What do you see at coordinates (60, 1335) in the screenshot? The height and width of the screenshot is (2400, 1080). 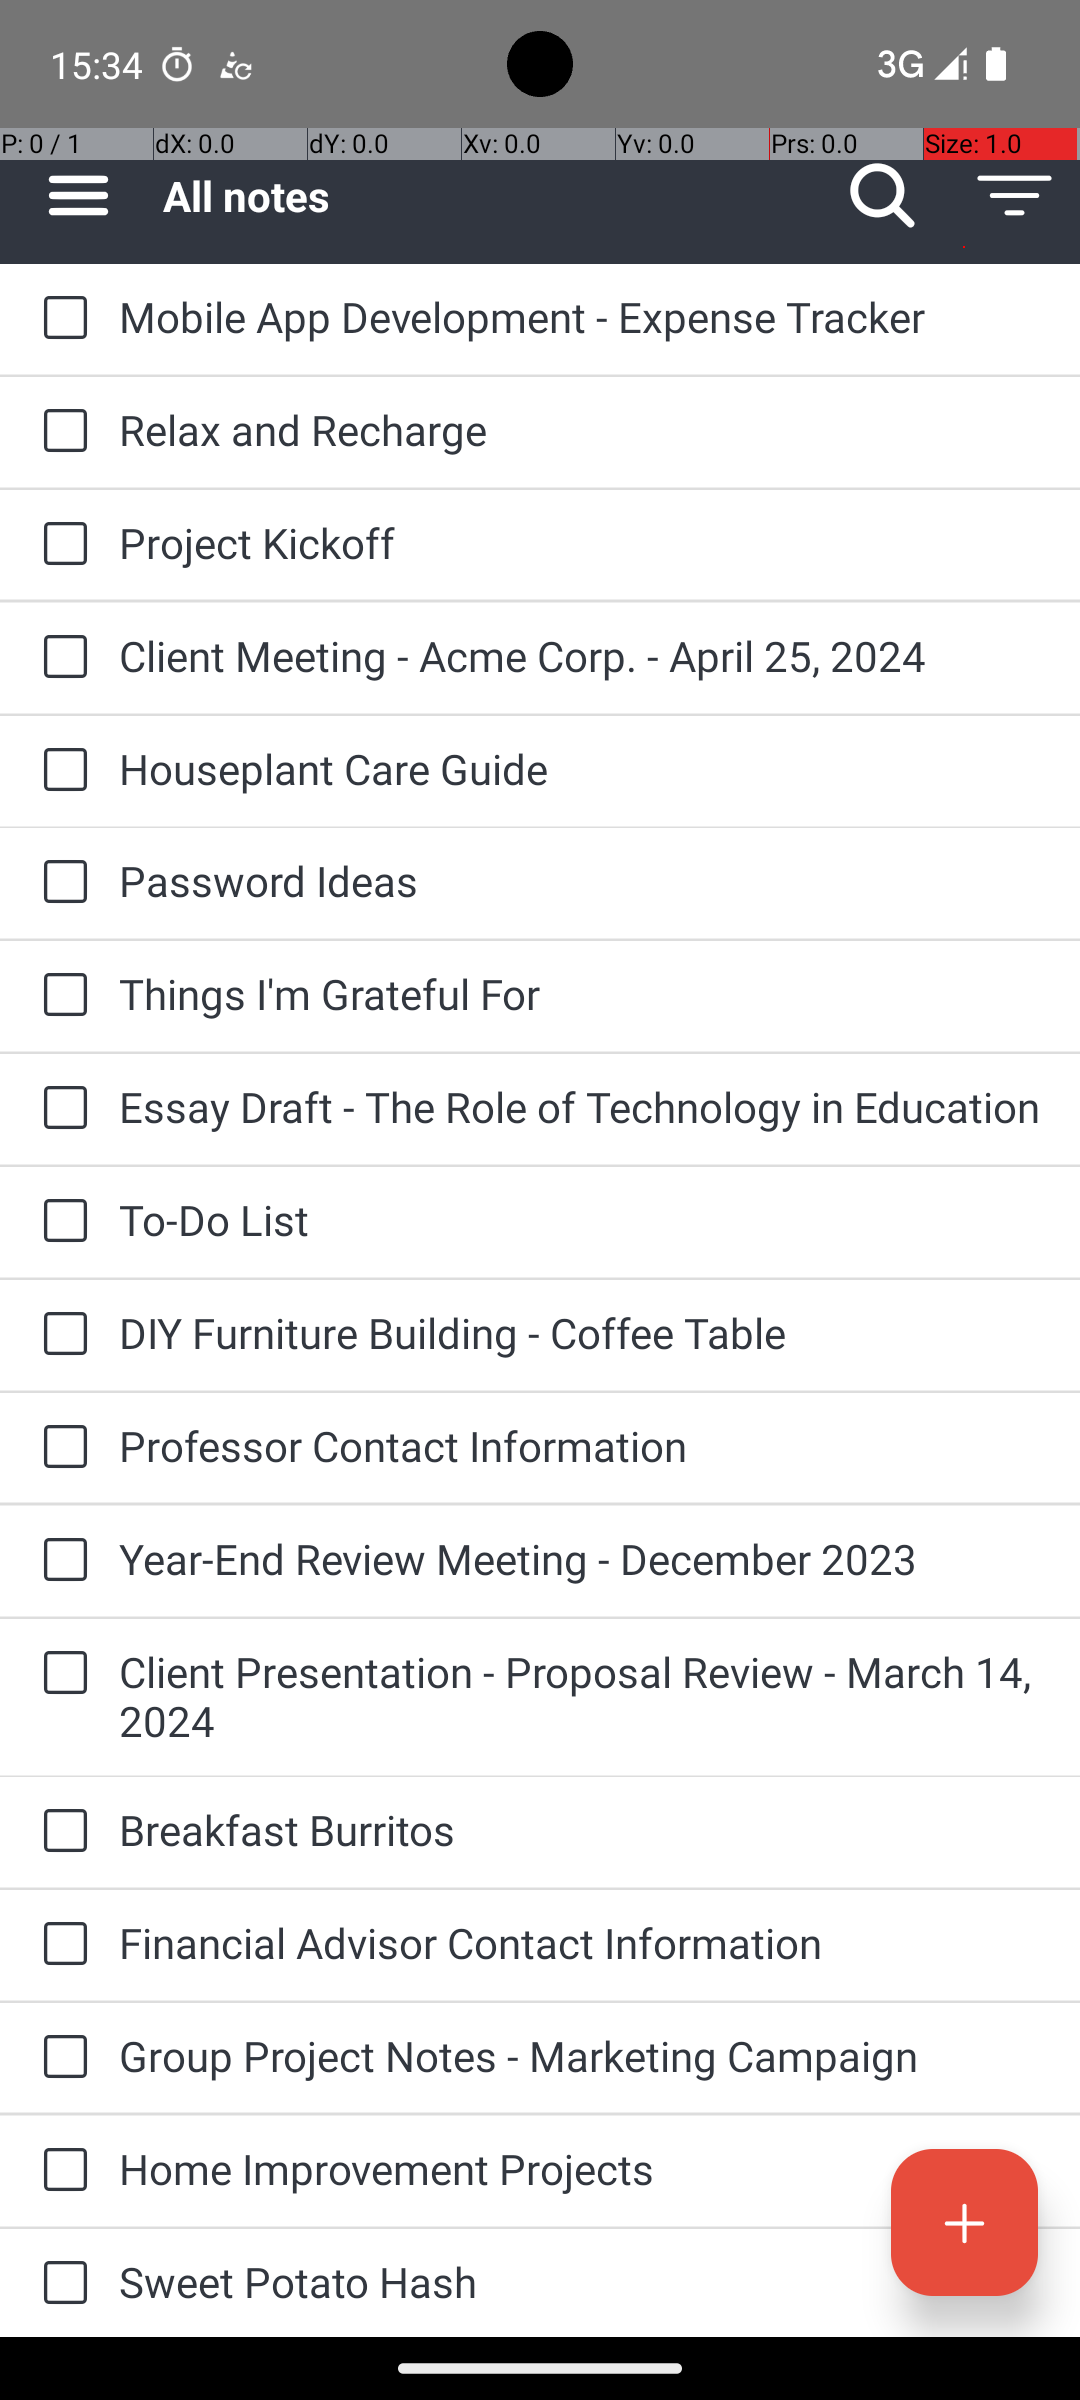 I see `to-do: DIY Furniture Building - Coffee Table` at bounding box center [60, 1335].